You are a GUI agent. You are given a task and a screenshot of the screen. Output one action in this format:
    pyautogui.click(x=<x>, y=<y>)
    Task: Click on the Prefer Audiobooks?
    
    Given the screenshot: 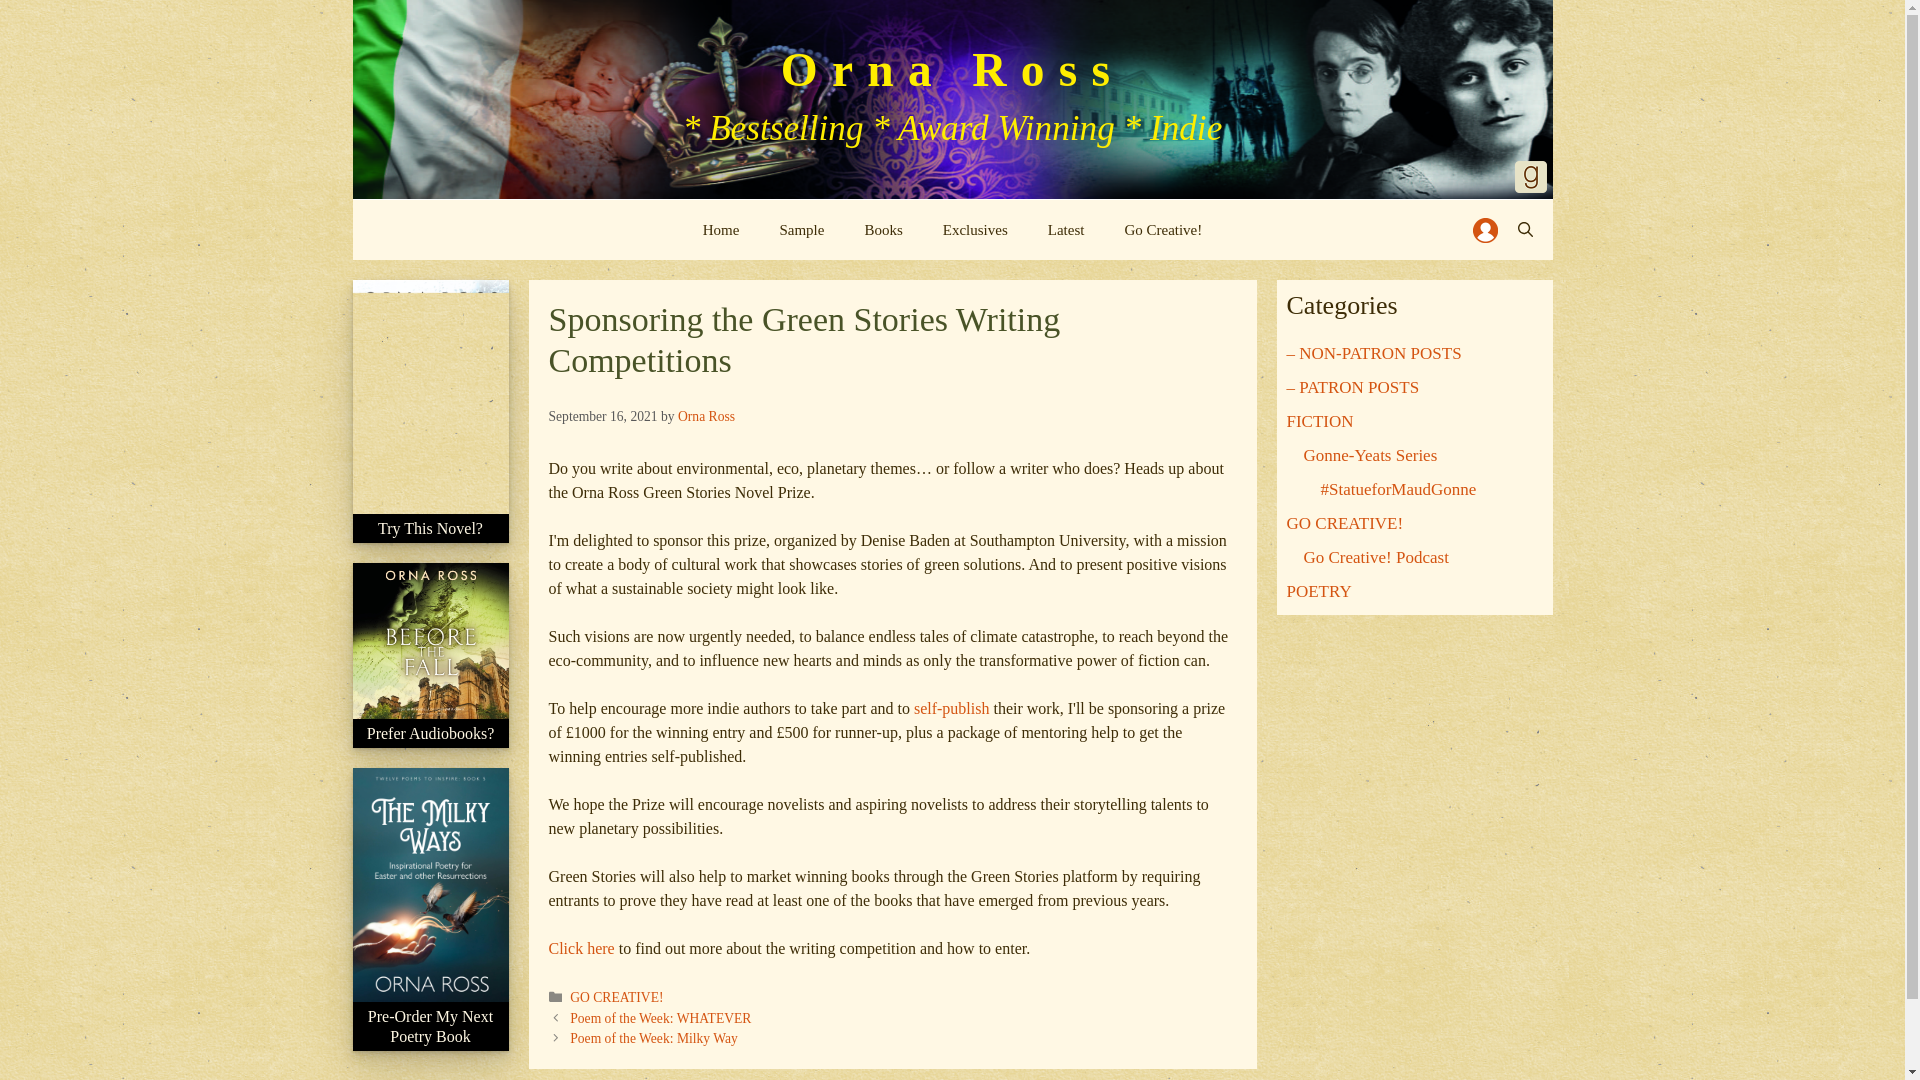 What is the action you would take?
    pyautogui.click(x=430, y=745)
    